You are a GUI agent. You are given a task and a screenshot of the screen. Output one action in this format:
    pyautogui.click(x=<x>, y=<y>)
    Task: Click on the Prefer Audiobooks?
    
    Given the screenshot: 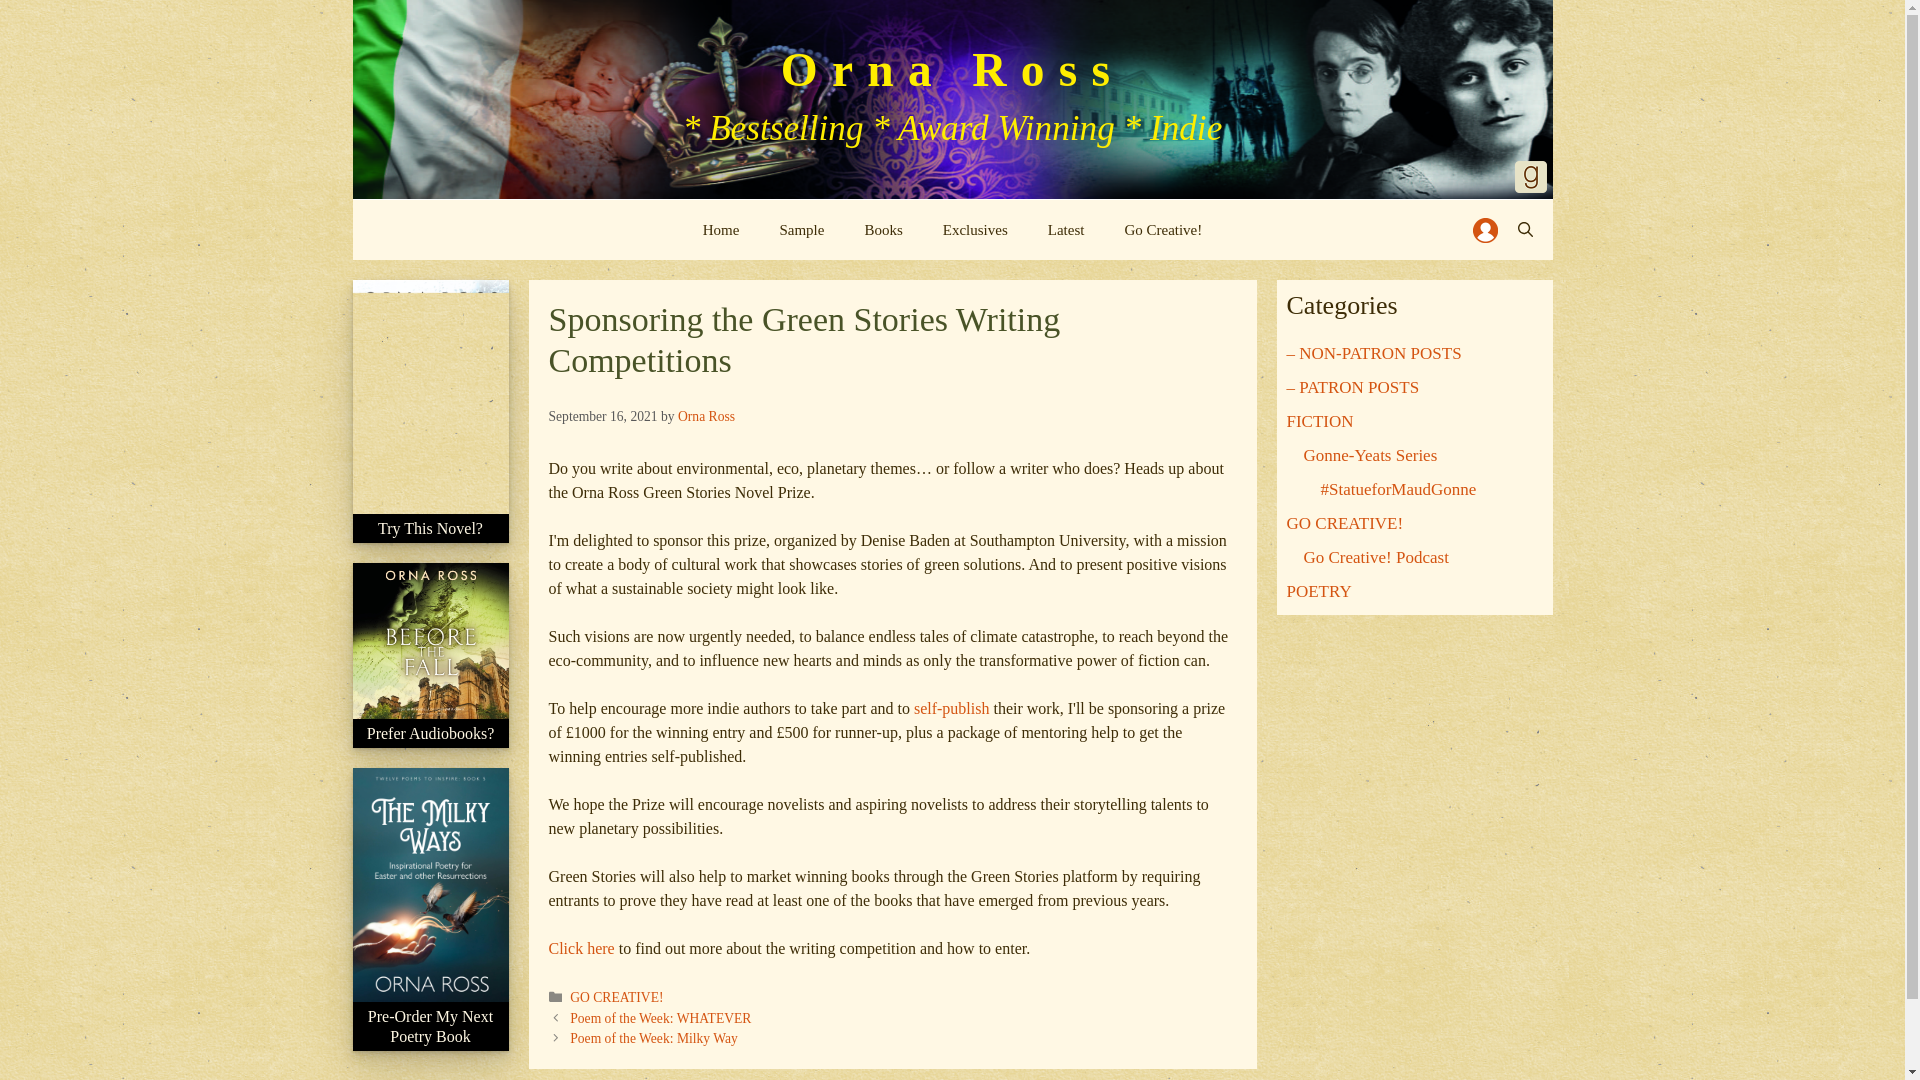 What is the action you would take?
    pyautogui.click(x=430, y=745)
    